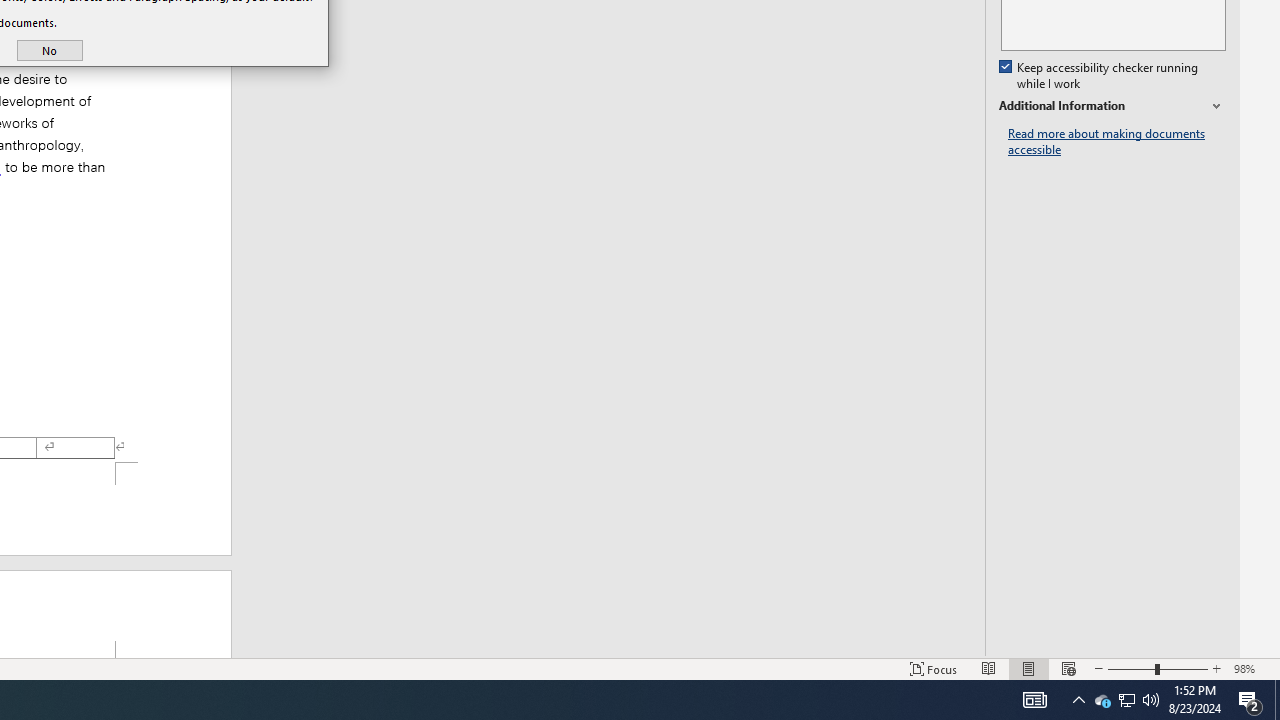 The width and height of the screenshot is (1280, 720). What do you see at coordinates (1102, 700) in the screenshot?
I see `User Promoted Notification Area` at bounding box center [1102, 700].